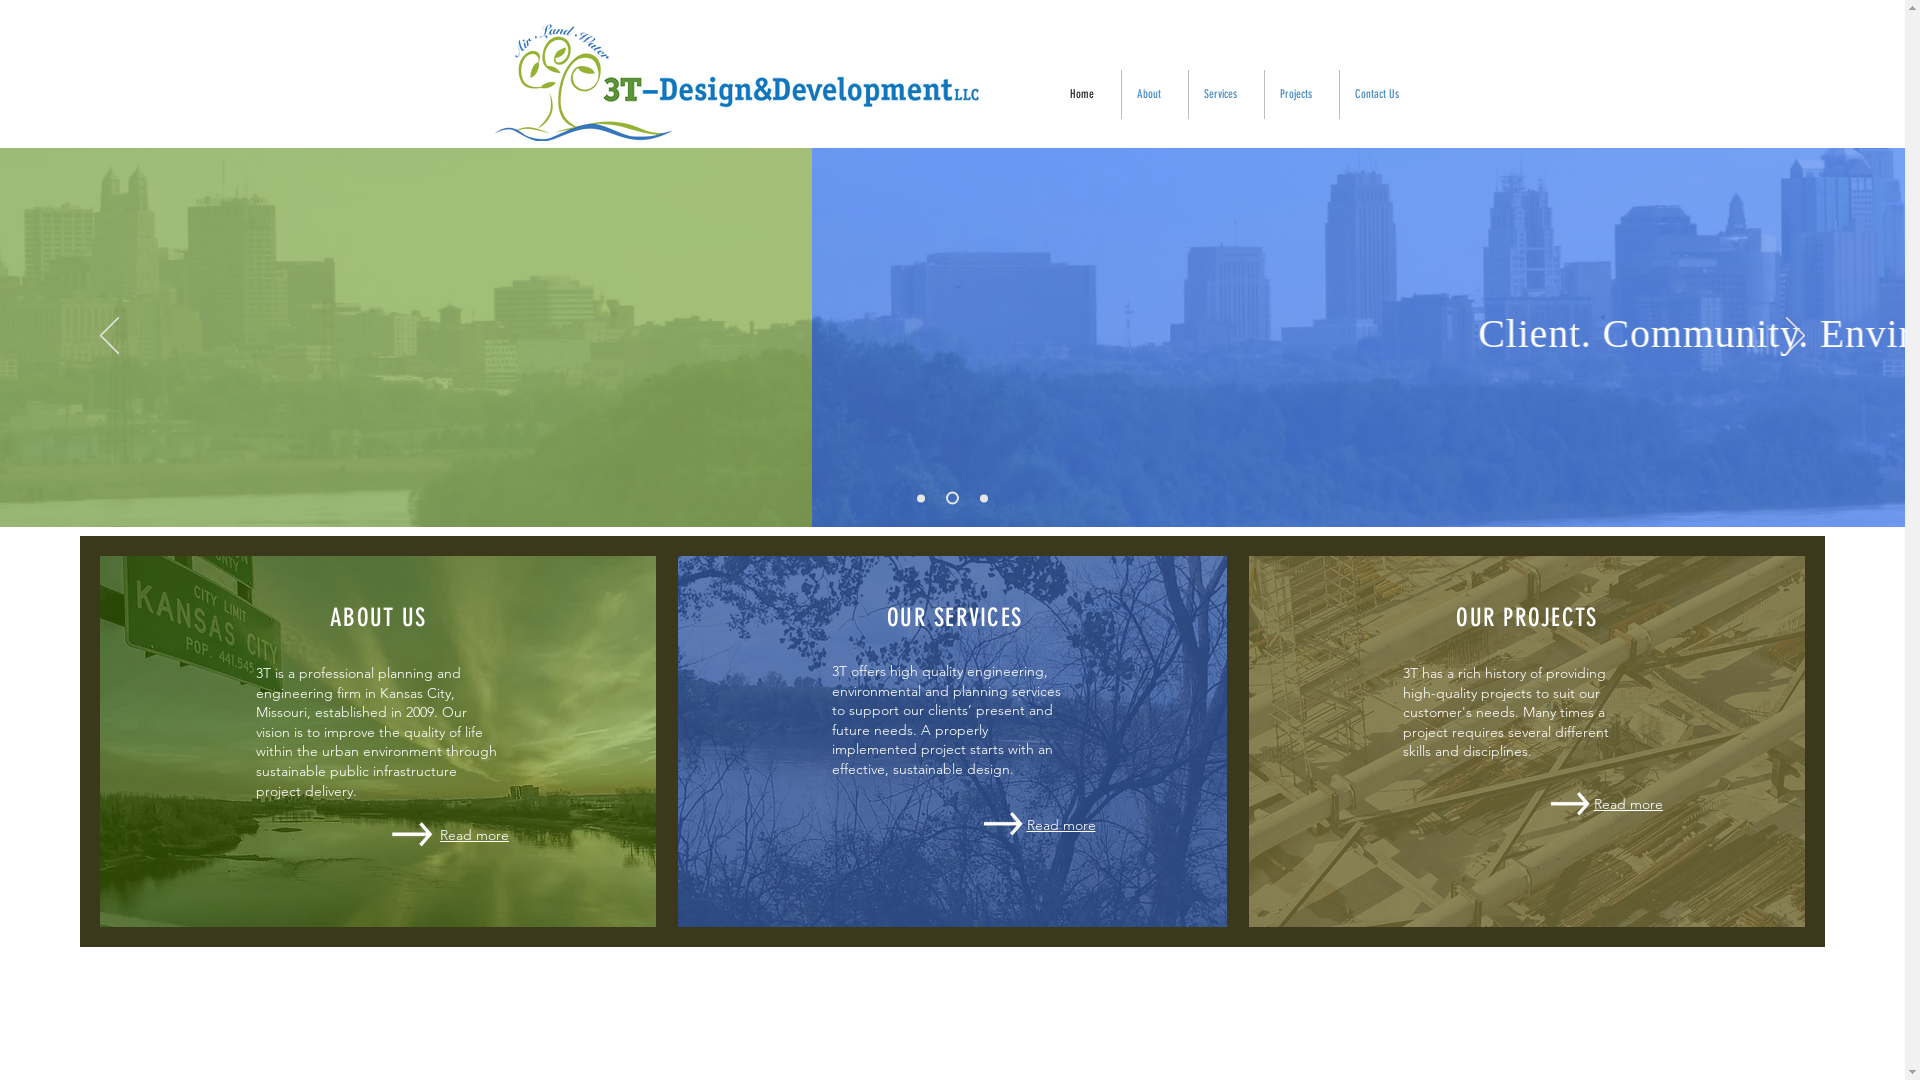 Image resolution: width=1920 pixels, height=1080 pixels. I want to click on Contact Us, so click(1383, 94).